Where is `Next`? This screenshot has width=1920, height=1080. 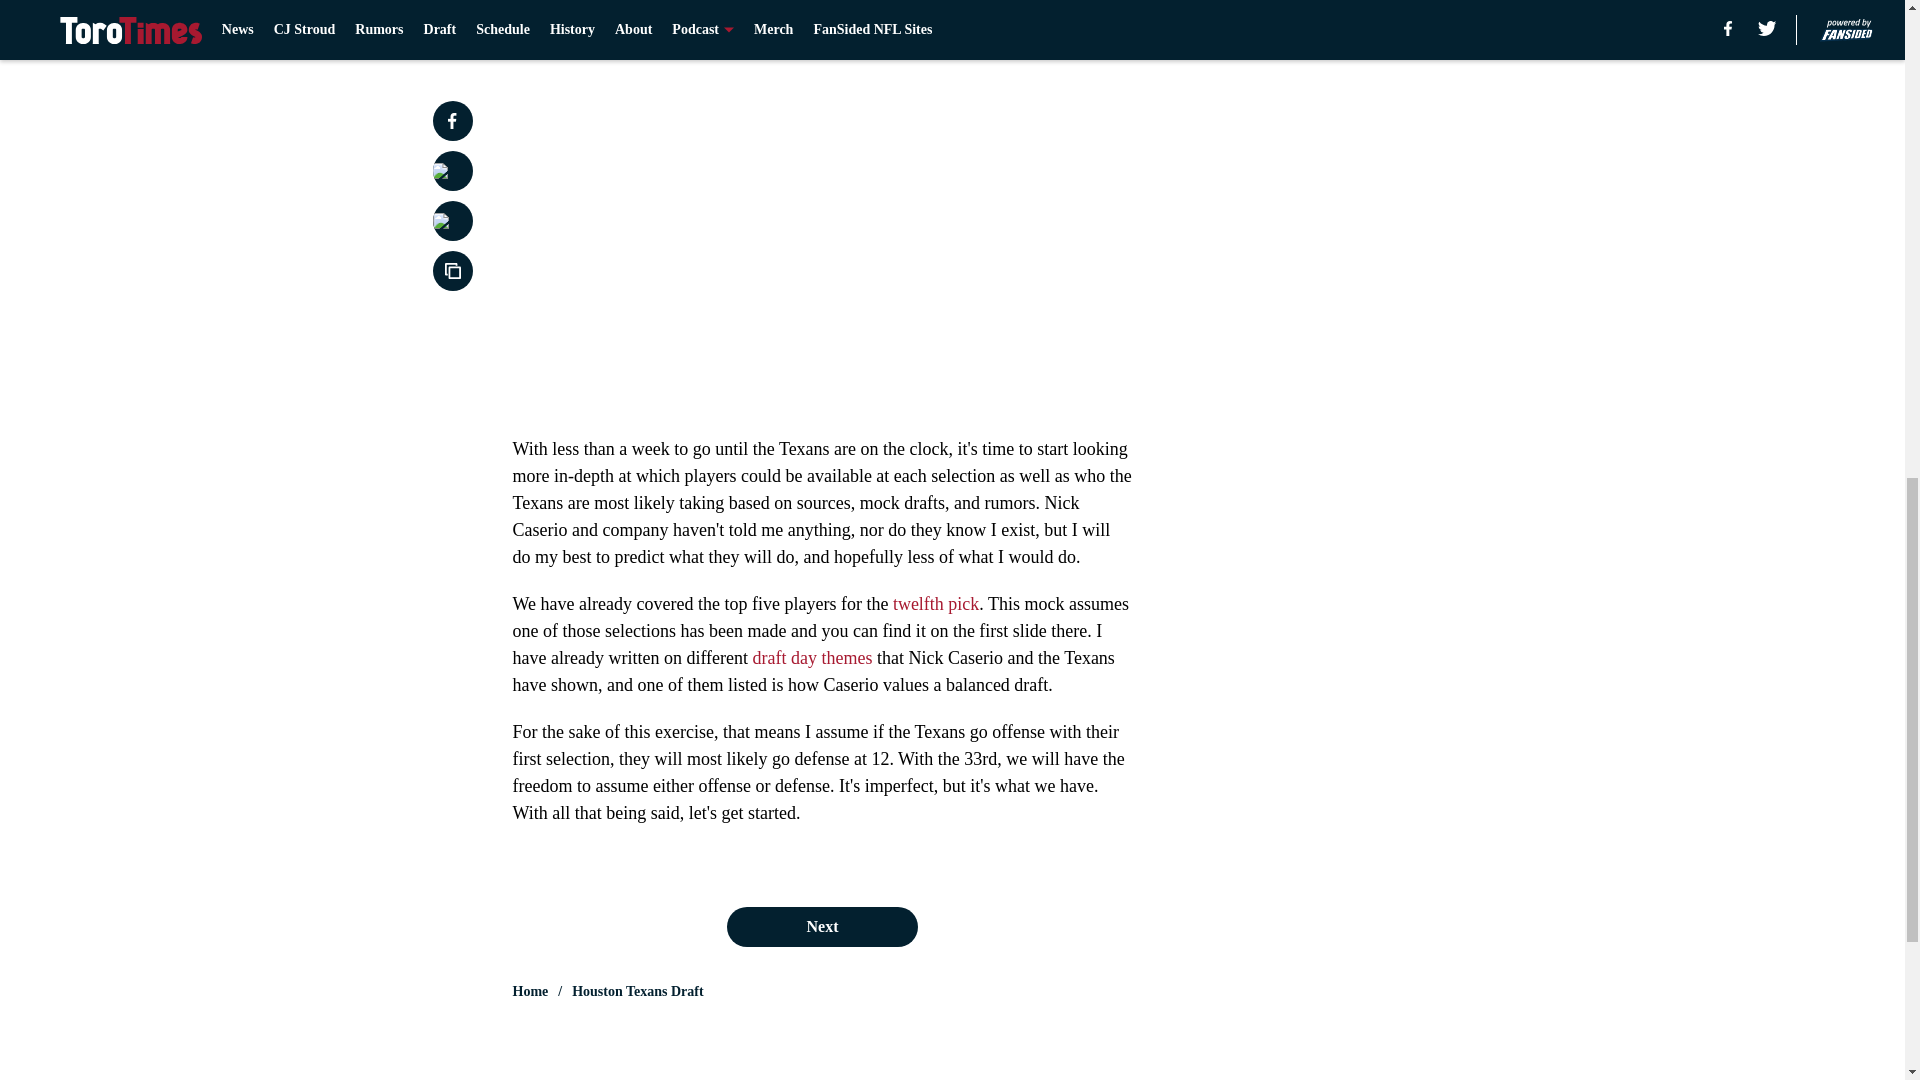 Next is located at coordinates (821, 927).